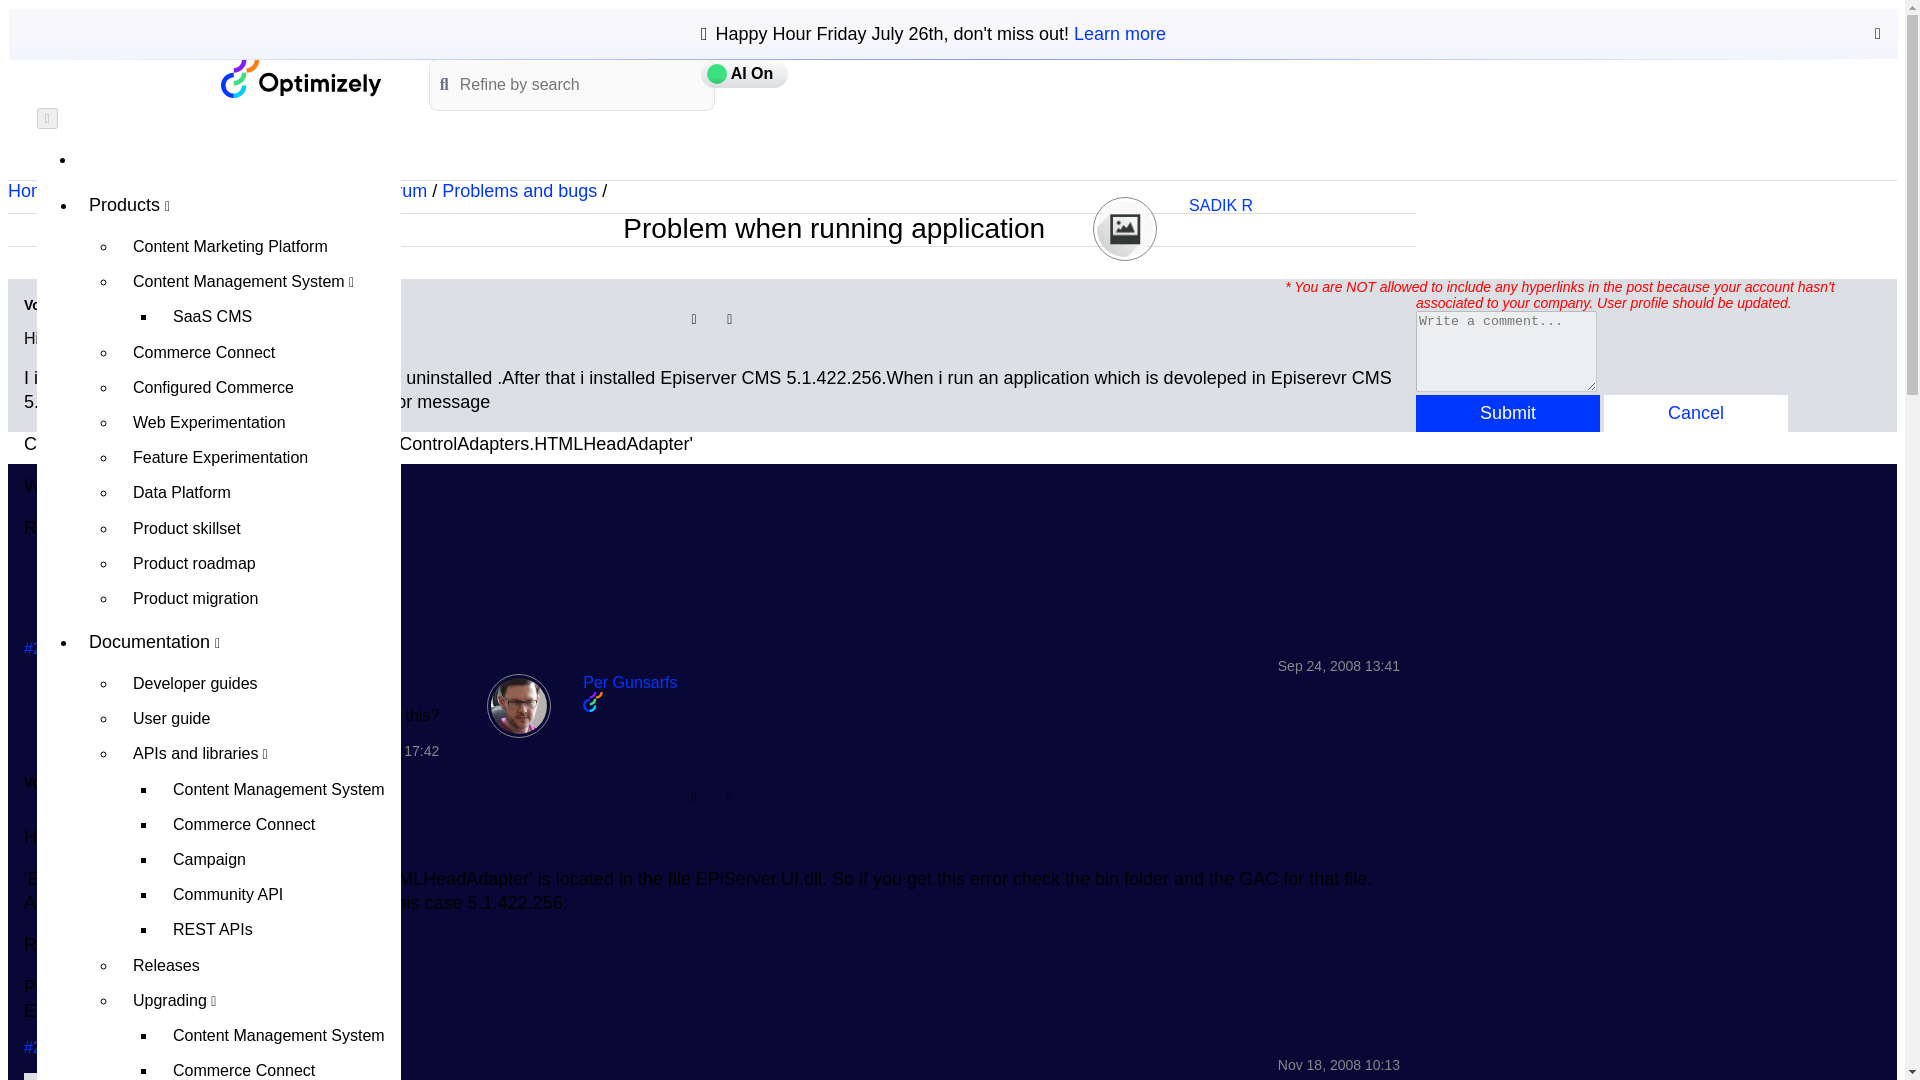 This screenshot has height=1080, width=1920. I want to click on Learn more, so click(1119, 34).